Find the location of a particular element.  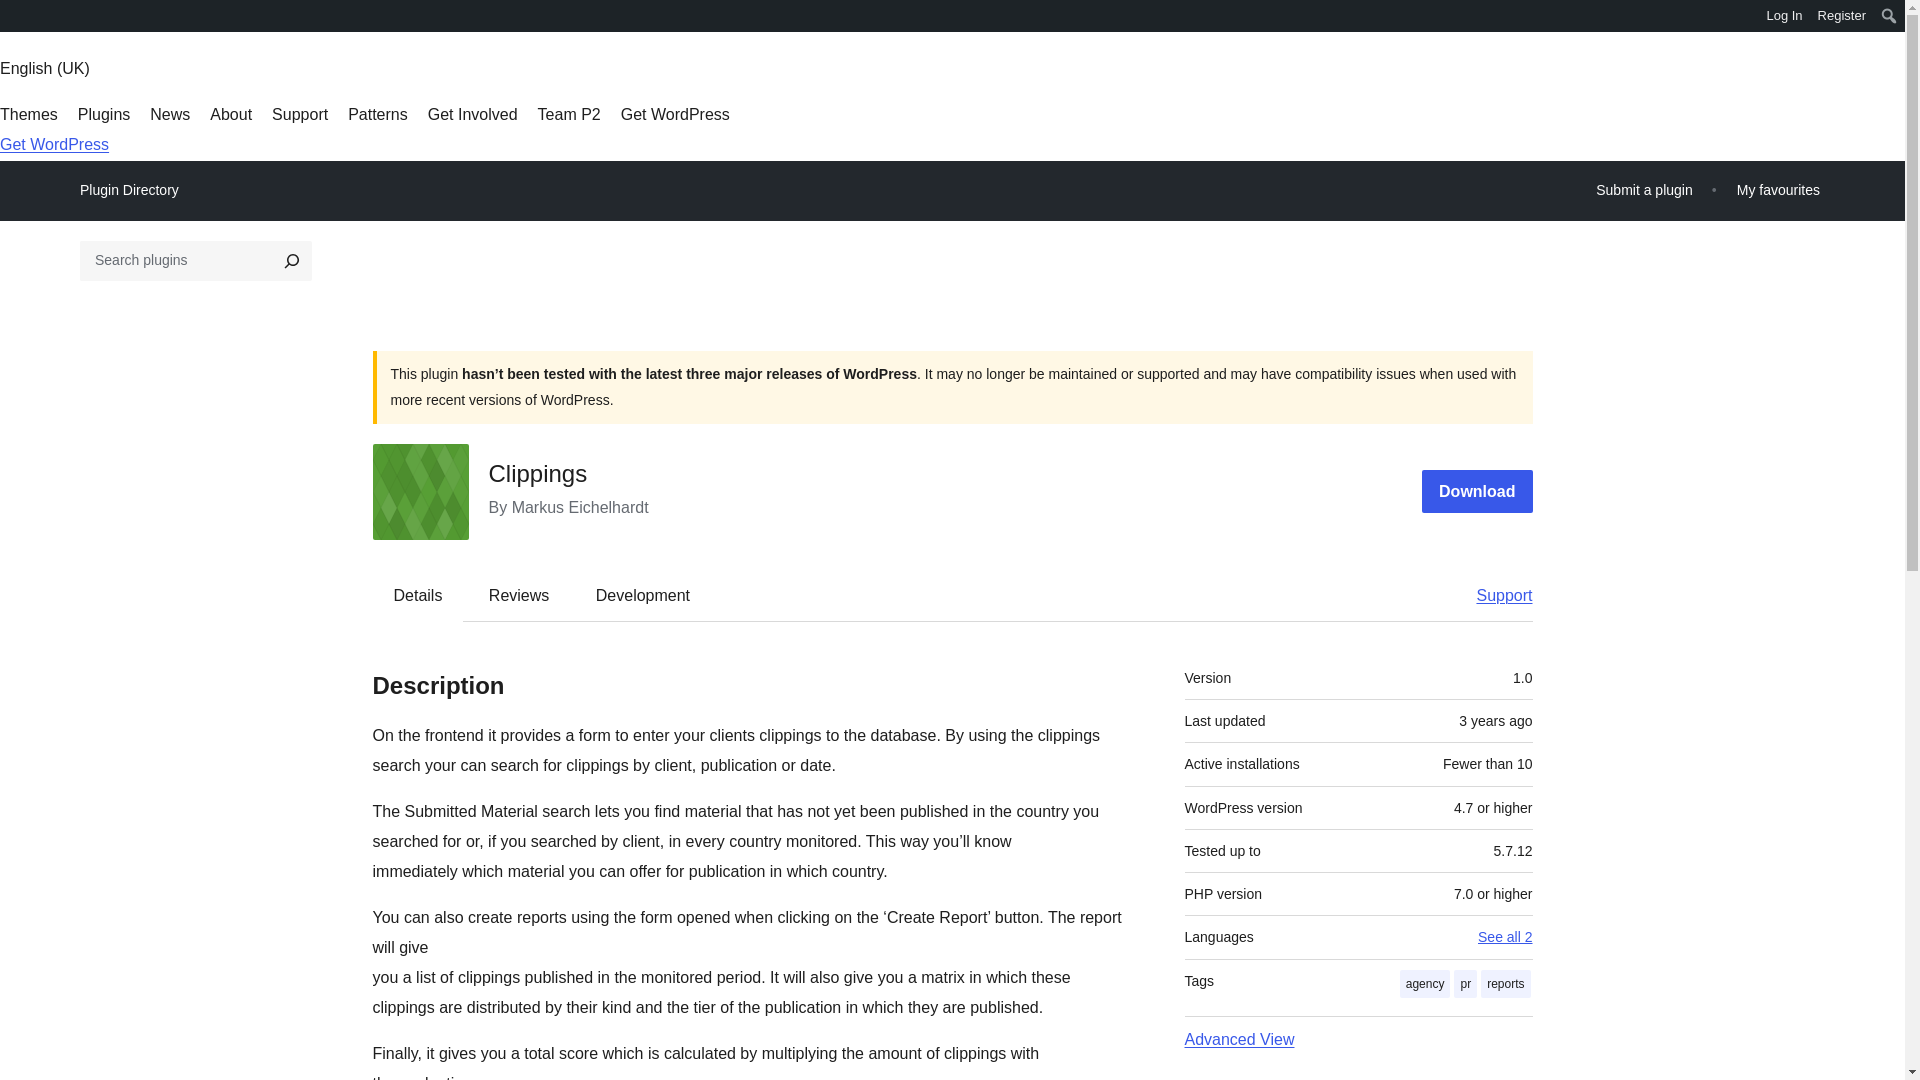

Plugins is located at coordinates (104, 114).